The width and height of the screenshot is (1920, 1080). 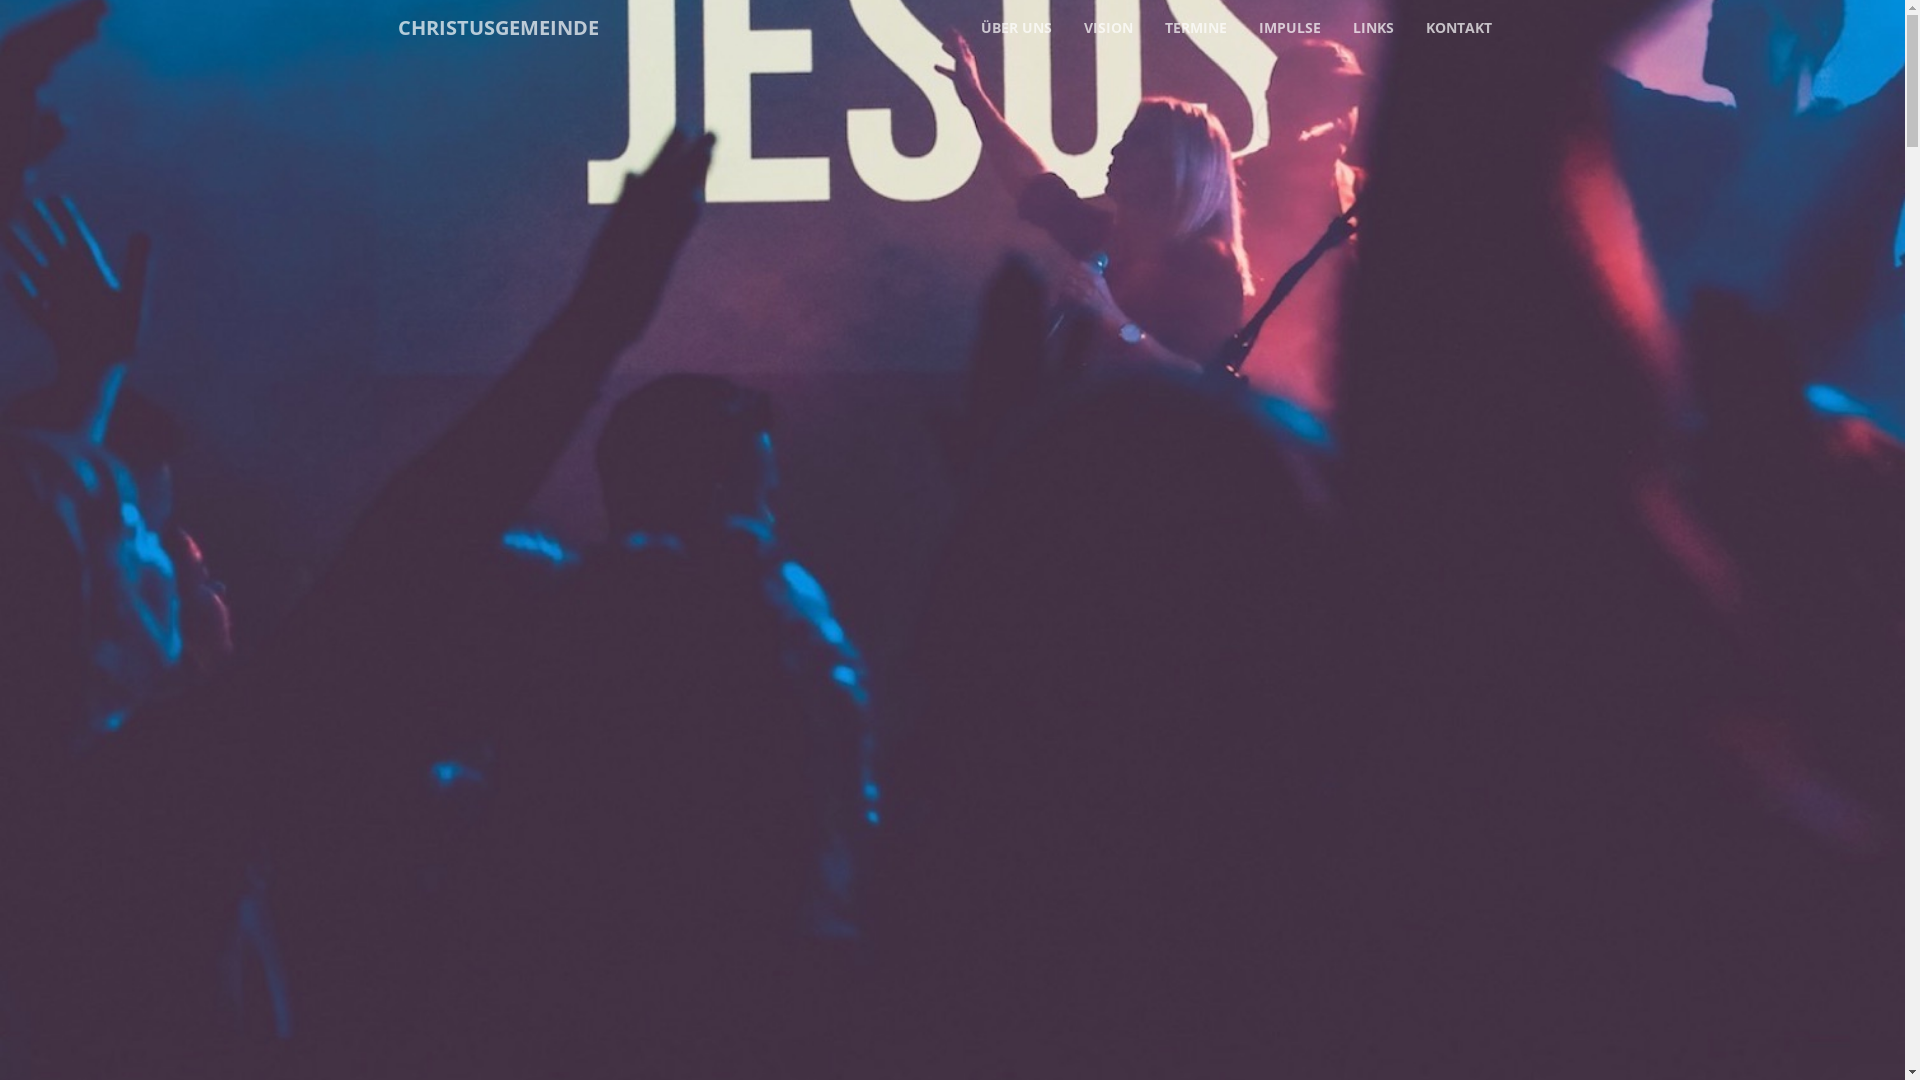 I want to click on KONTAKT, so click(x=1459, y=28).